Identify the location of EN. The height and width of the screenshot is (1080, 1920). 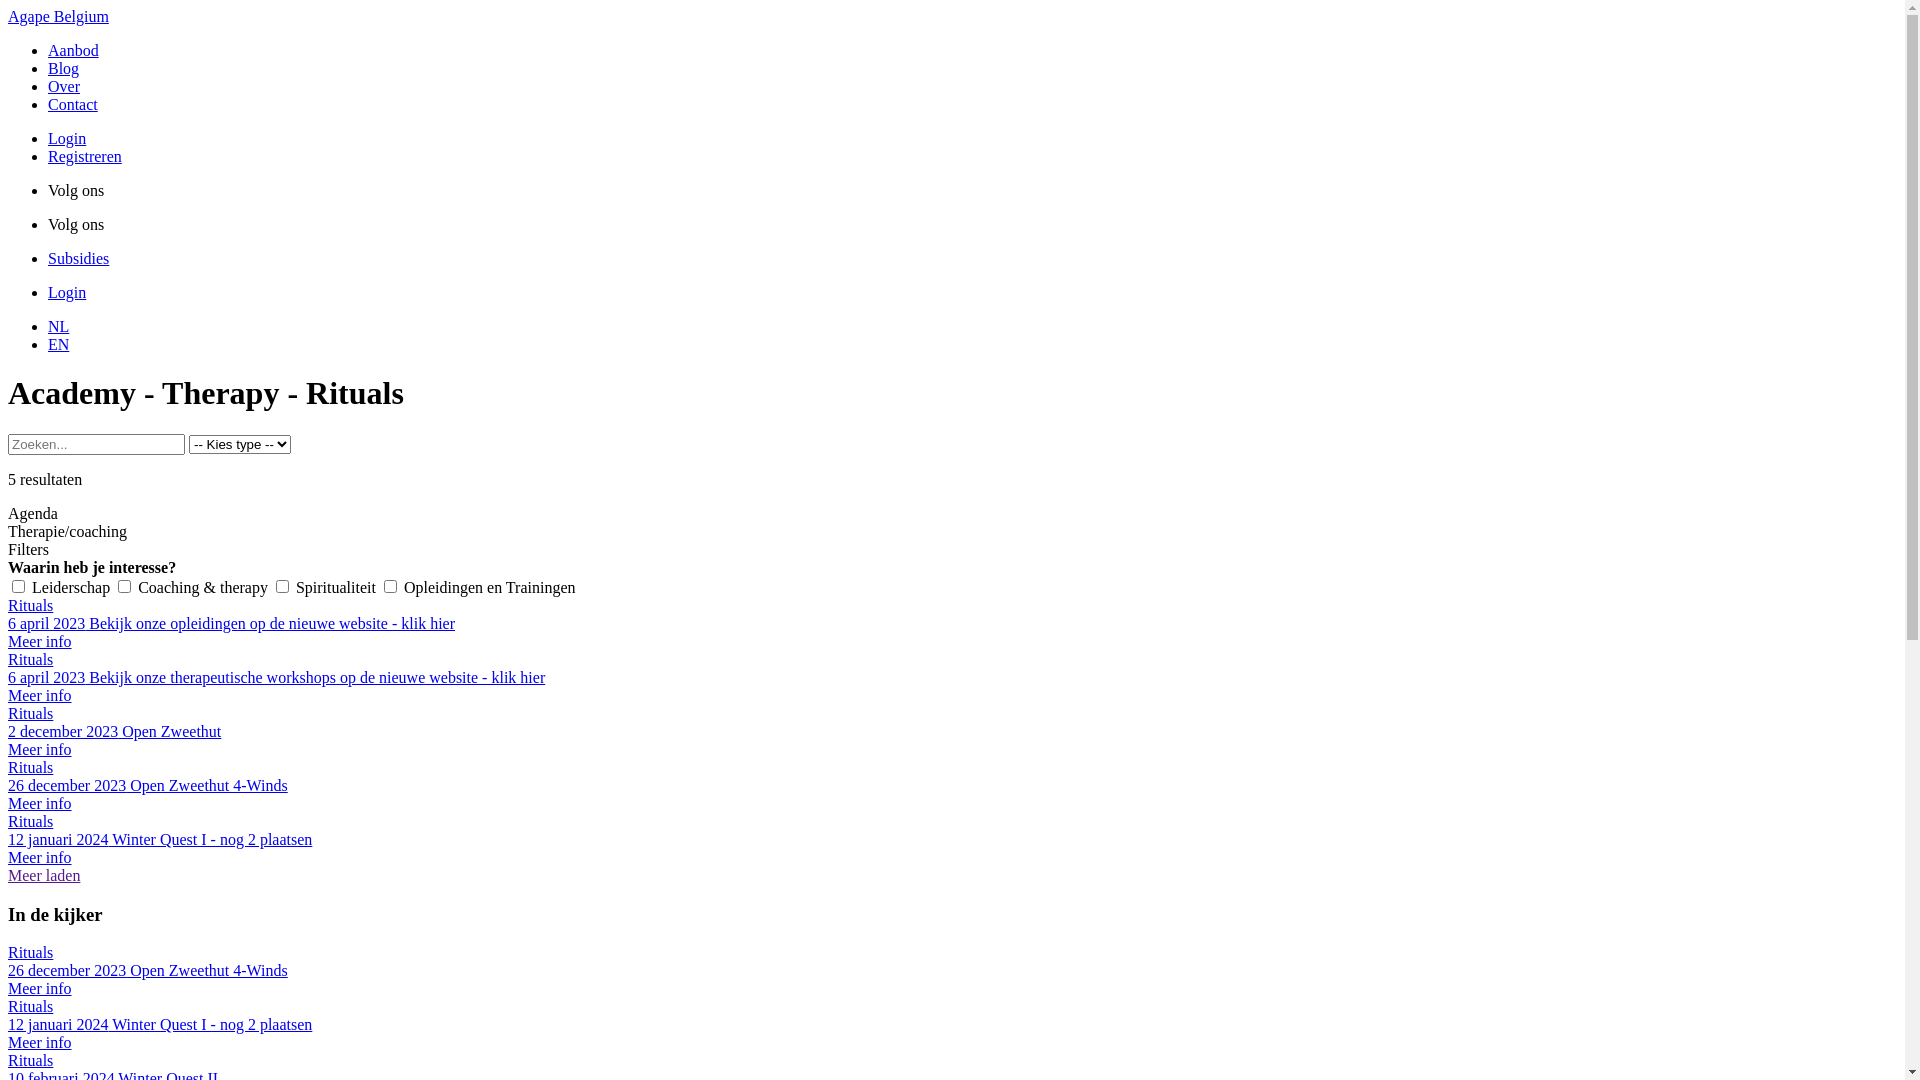
(58, 344).